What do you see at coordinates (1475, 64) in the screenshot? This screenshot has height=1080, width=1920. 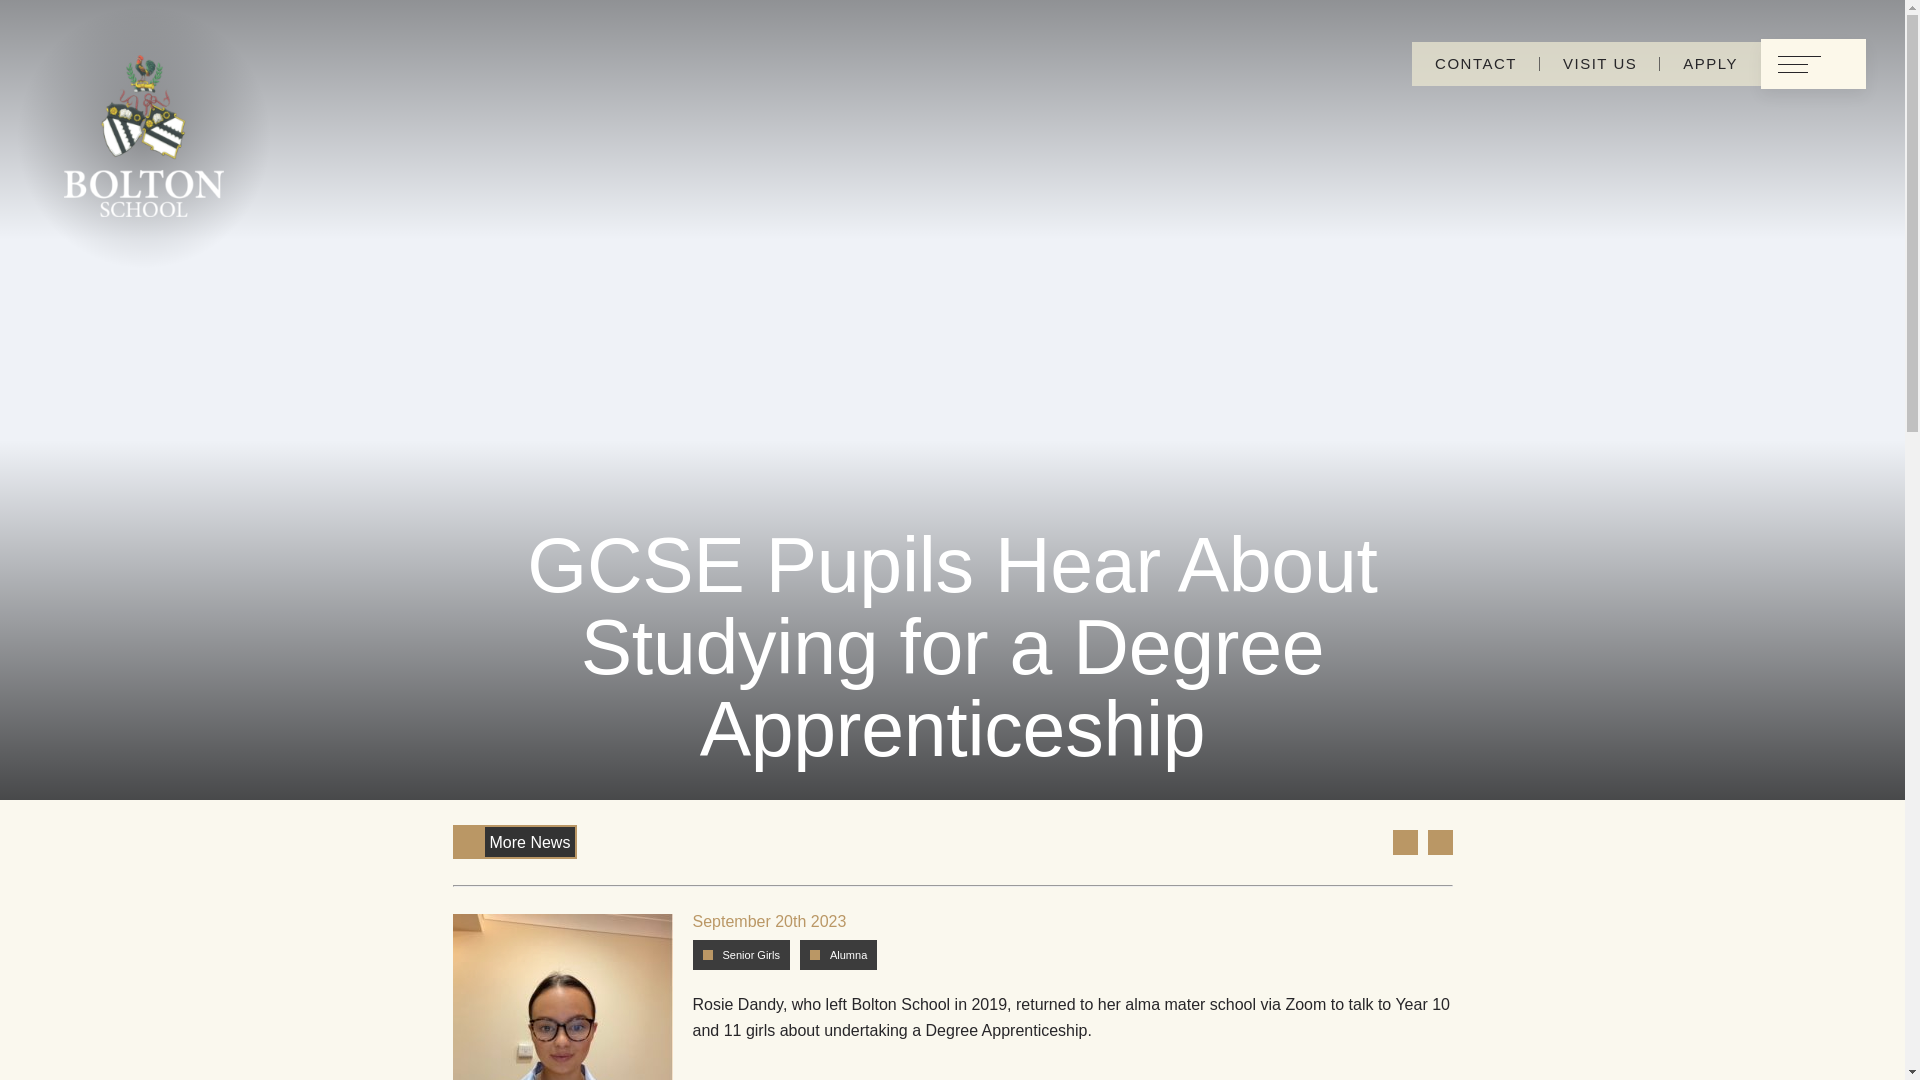 I see `Contact` at bounding box center [1475, 64].